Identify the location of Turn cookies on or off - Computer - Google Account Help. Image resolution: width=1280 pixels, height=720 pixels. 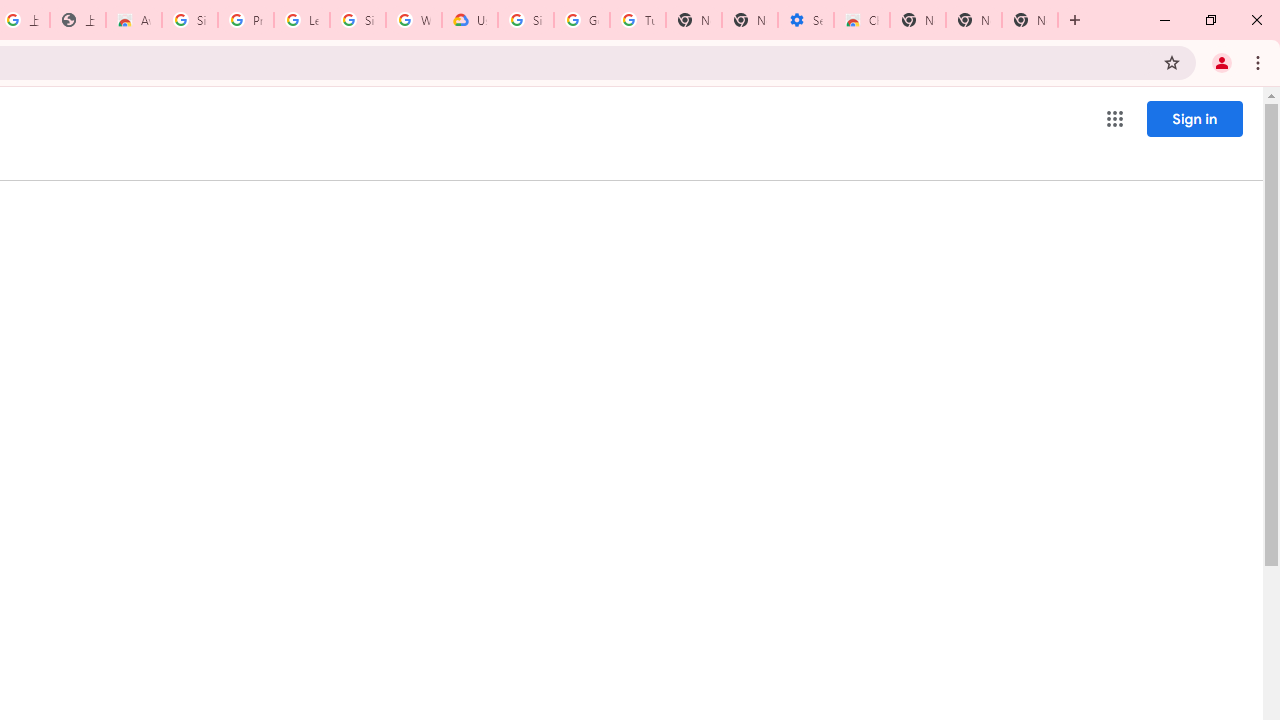
(638, 20).